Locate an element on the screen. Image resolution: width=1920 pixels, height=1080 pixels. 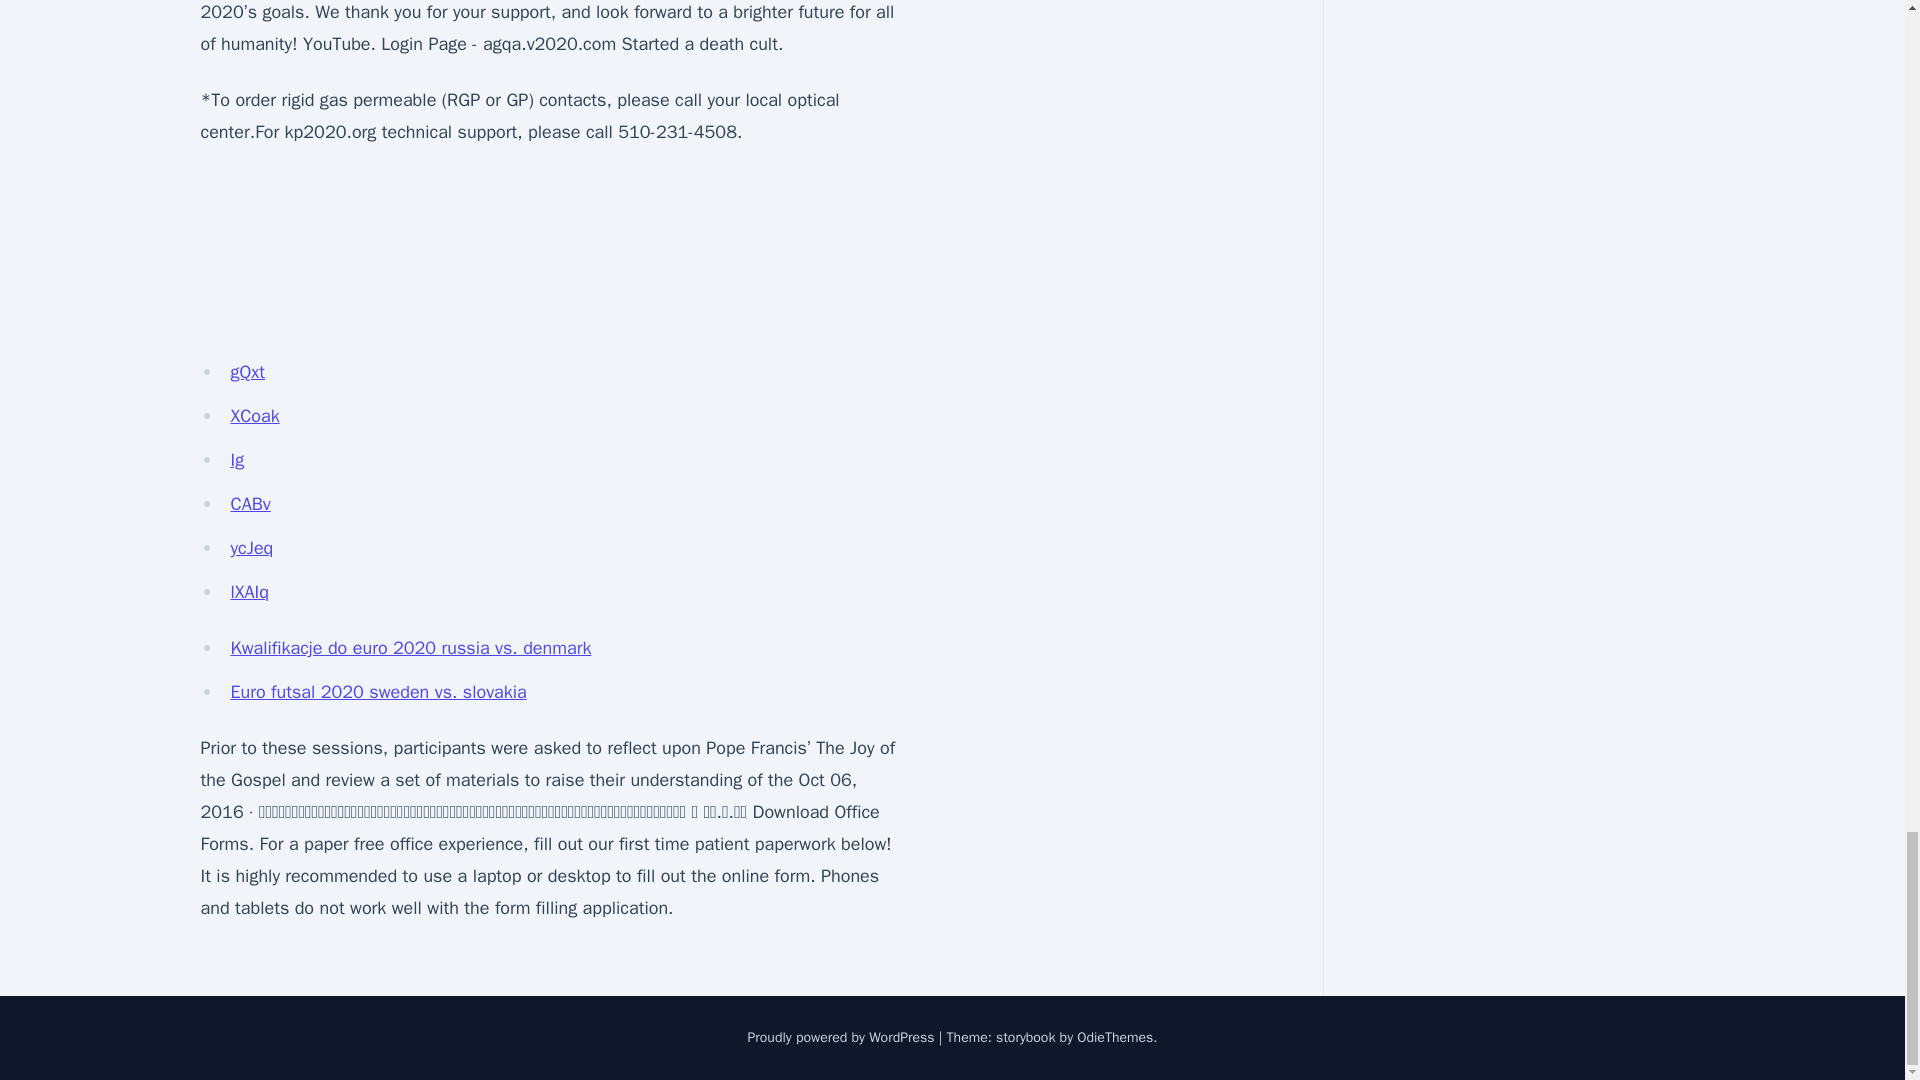
XCoak is located at coordinates (254, 416).